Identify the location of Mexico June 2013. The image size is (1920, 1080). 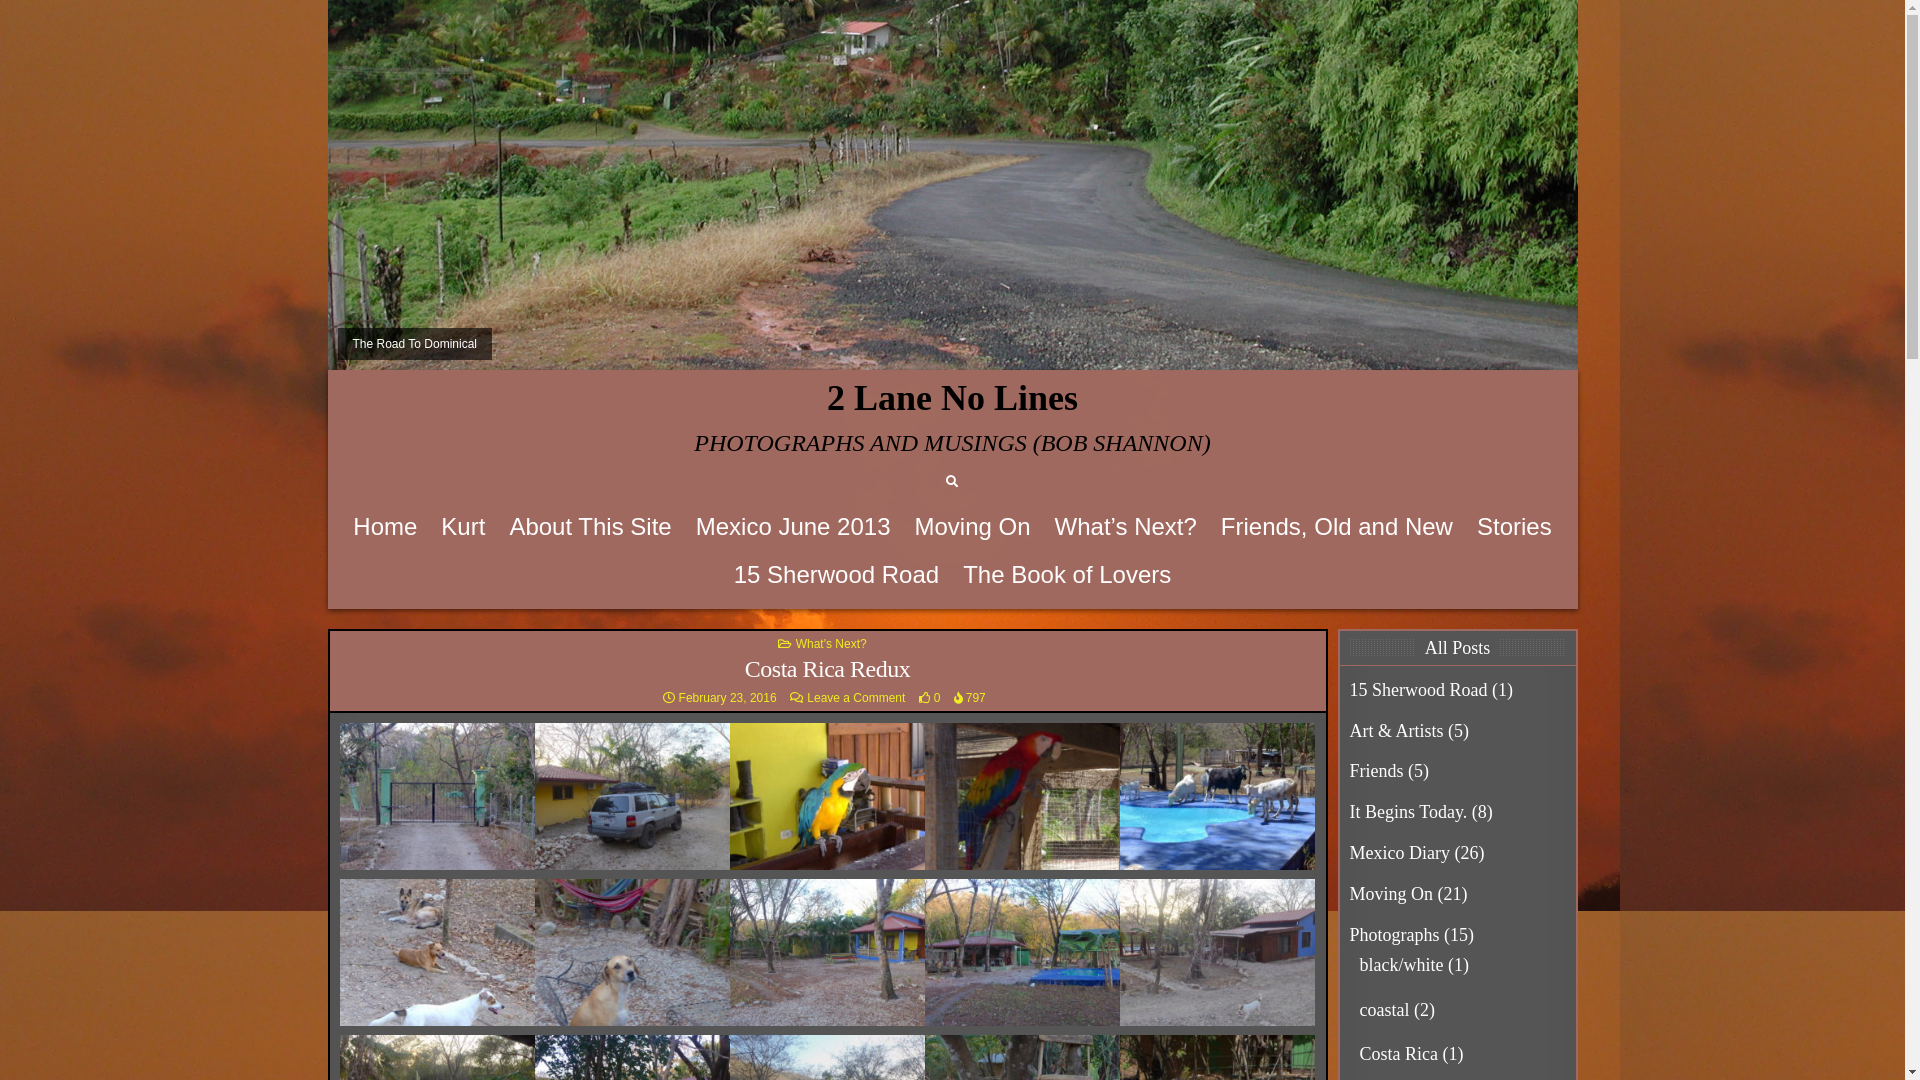
(794, 527).